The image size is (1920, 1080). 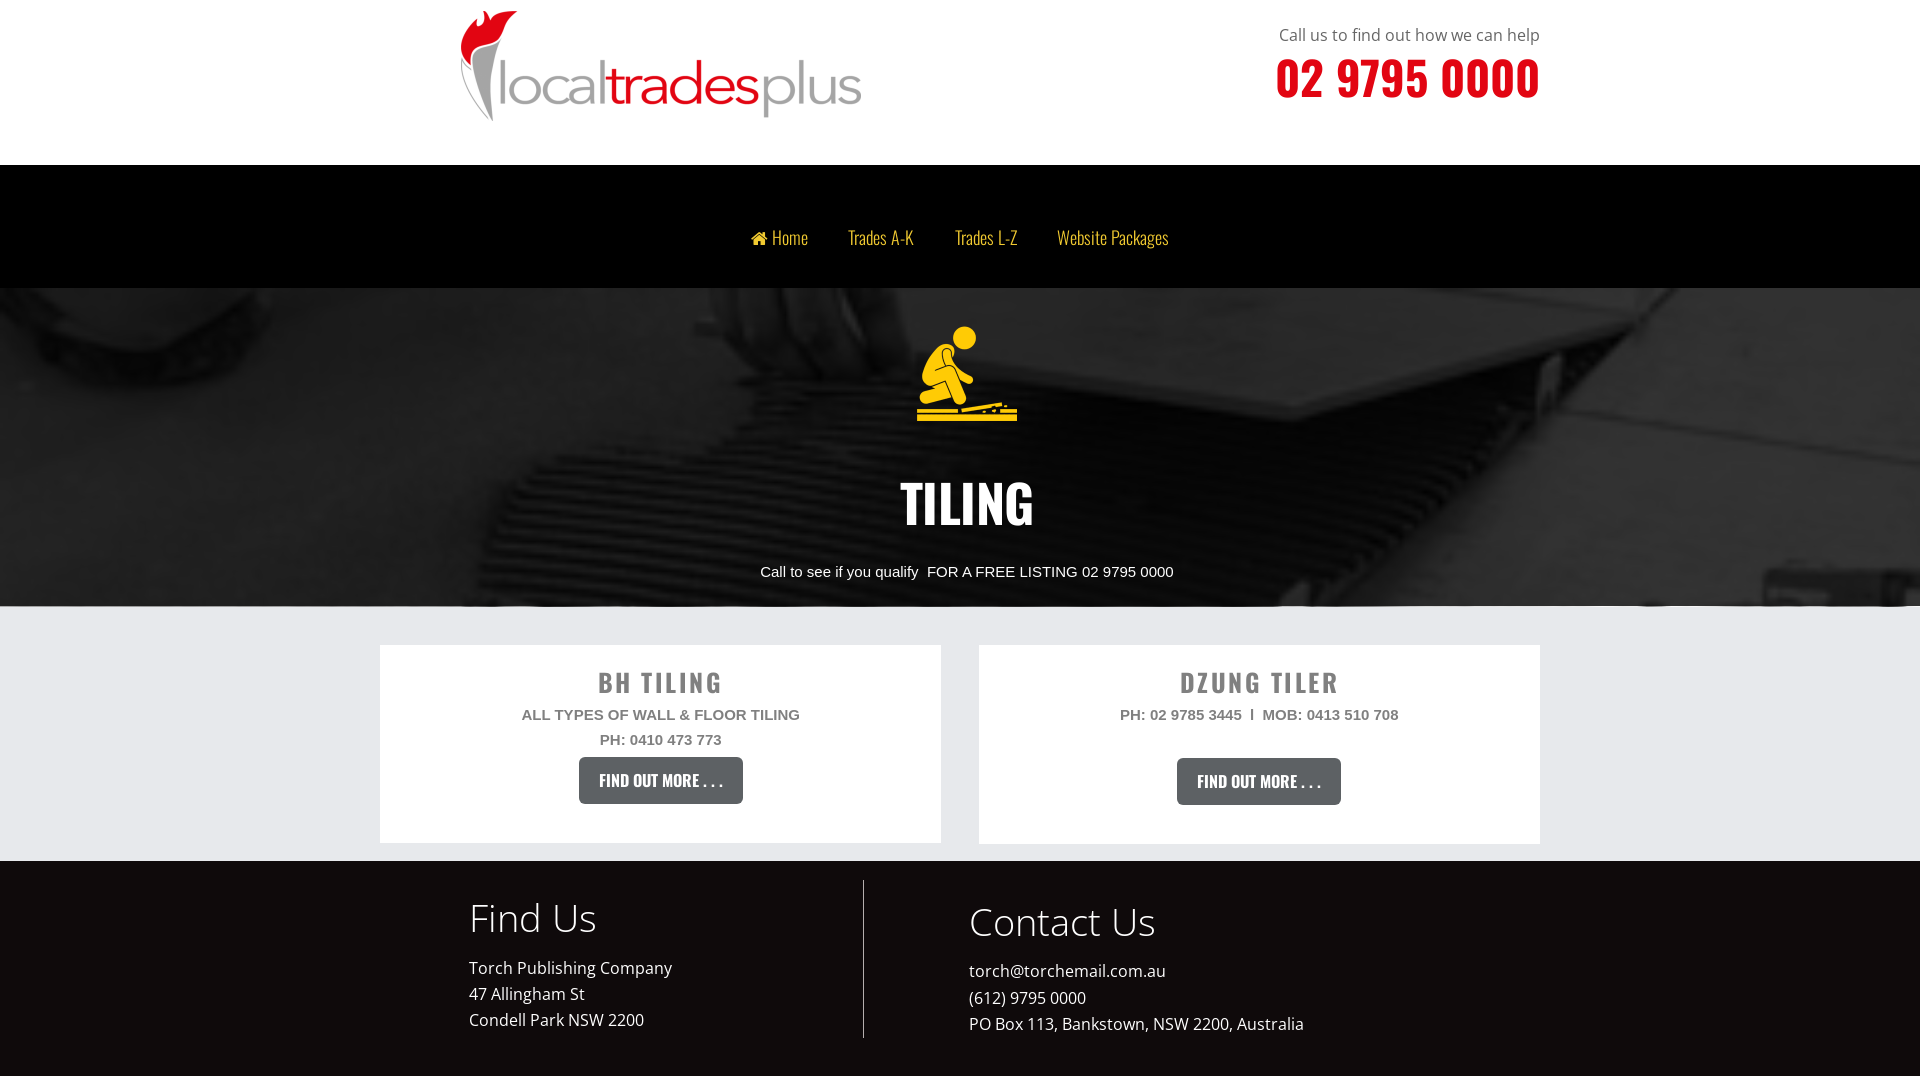 I want to click on Trades A-K, so click(x=882, y=238).